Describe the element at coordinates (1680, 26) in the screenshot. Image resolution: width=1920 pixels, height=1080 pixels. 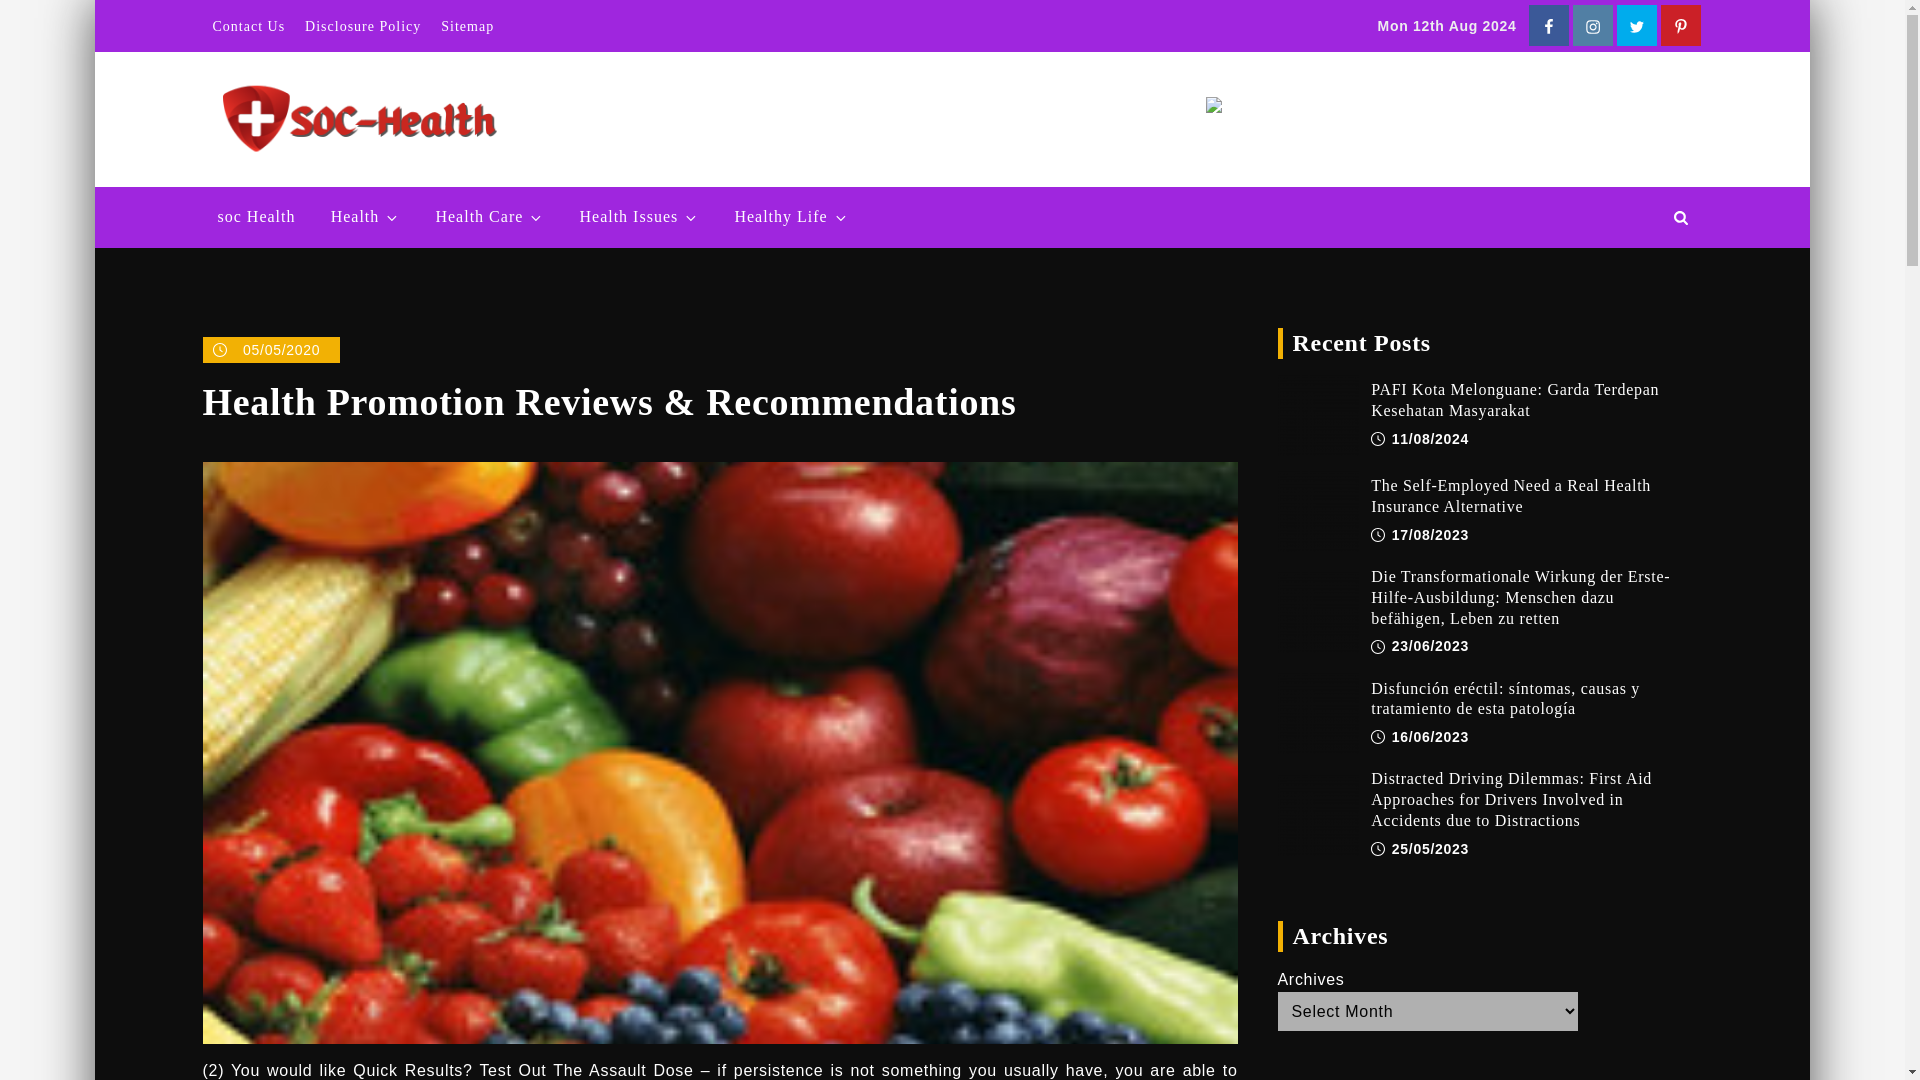
I see `Pinterest` at that location.